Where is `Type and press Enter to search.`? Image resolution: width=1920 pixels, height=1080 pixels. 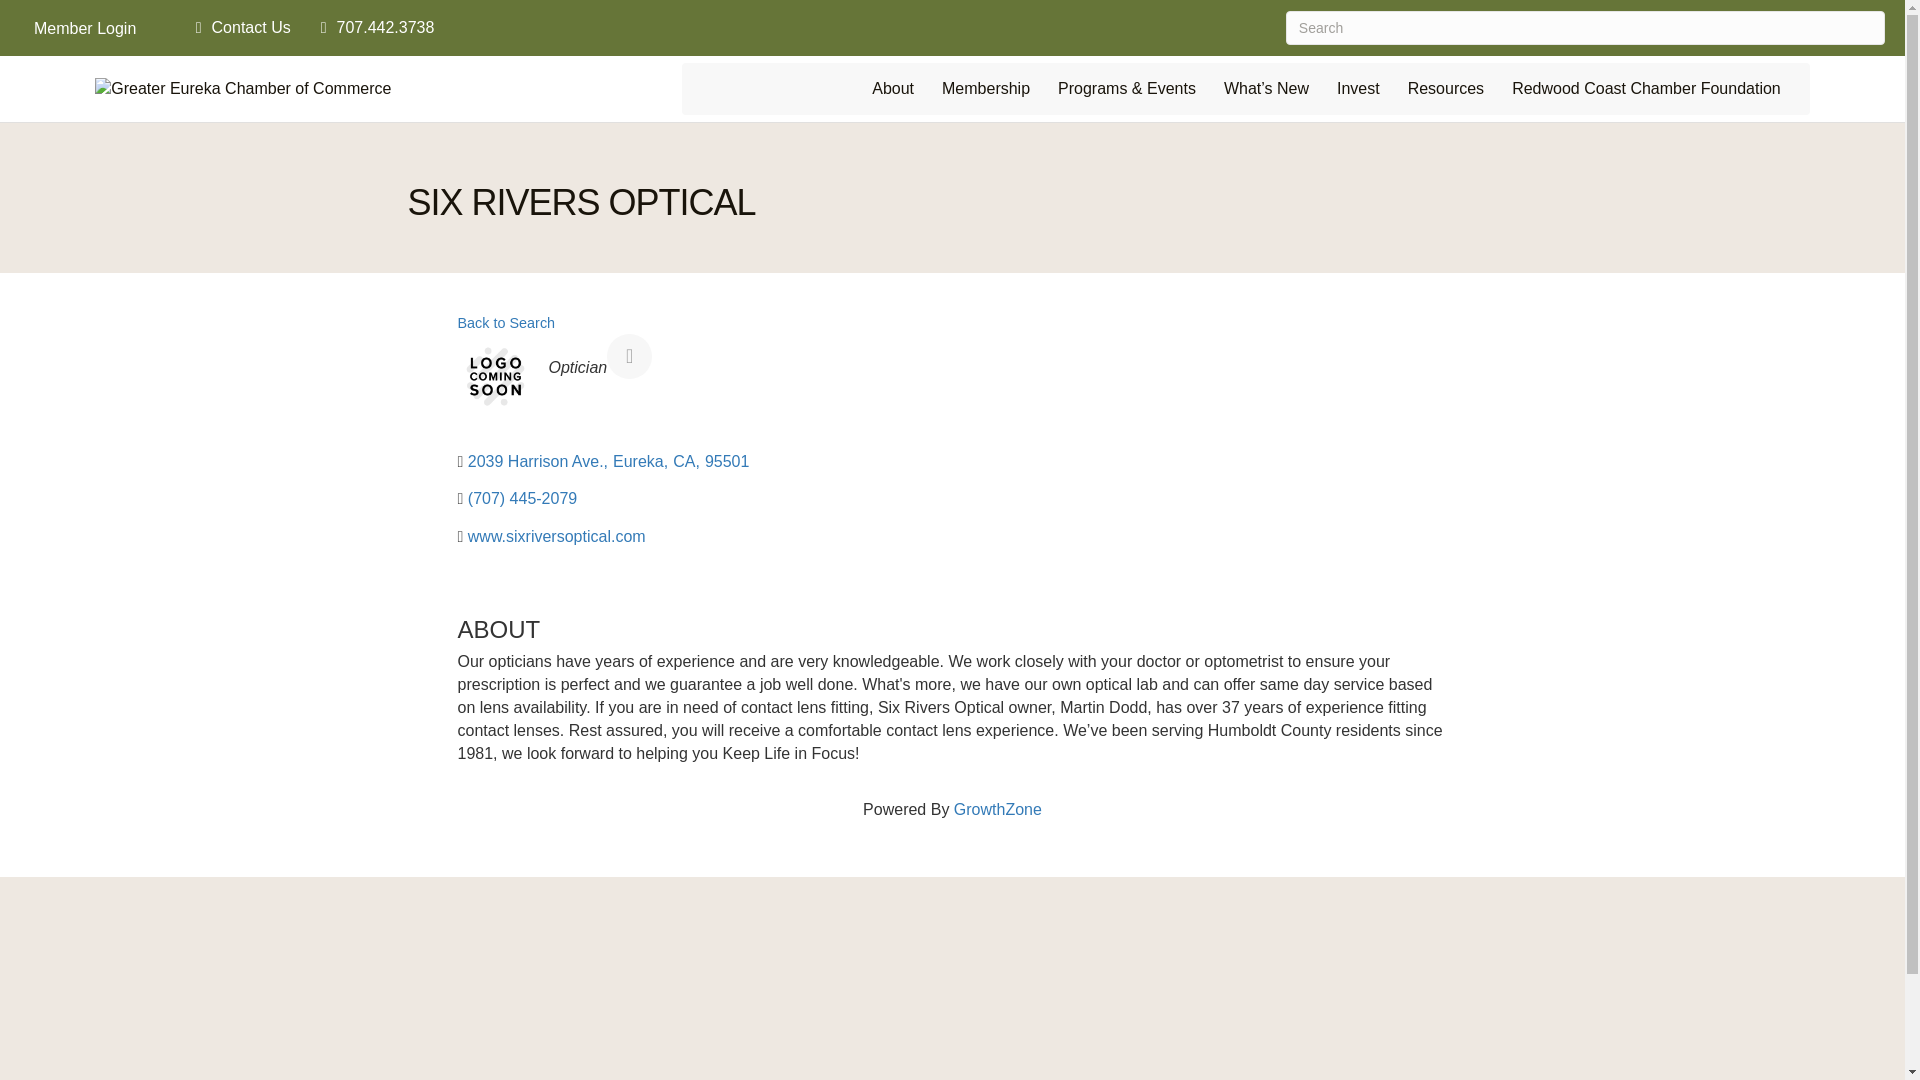
Type and press Enter to search. is located at coordinates (1586, 28).